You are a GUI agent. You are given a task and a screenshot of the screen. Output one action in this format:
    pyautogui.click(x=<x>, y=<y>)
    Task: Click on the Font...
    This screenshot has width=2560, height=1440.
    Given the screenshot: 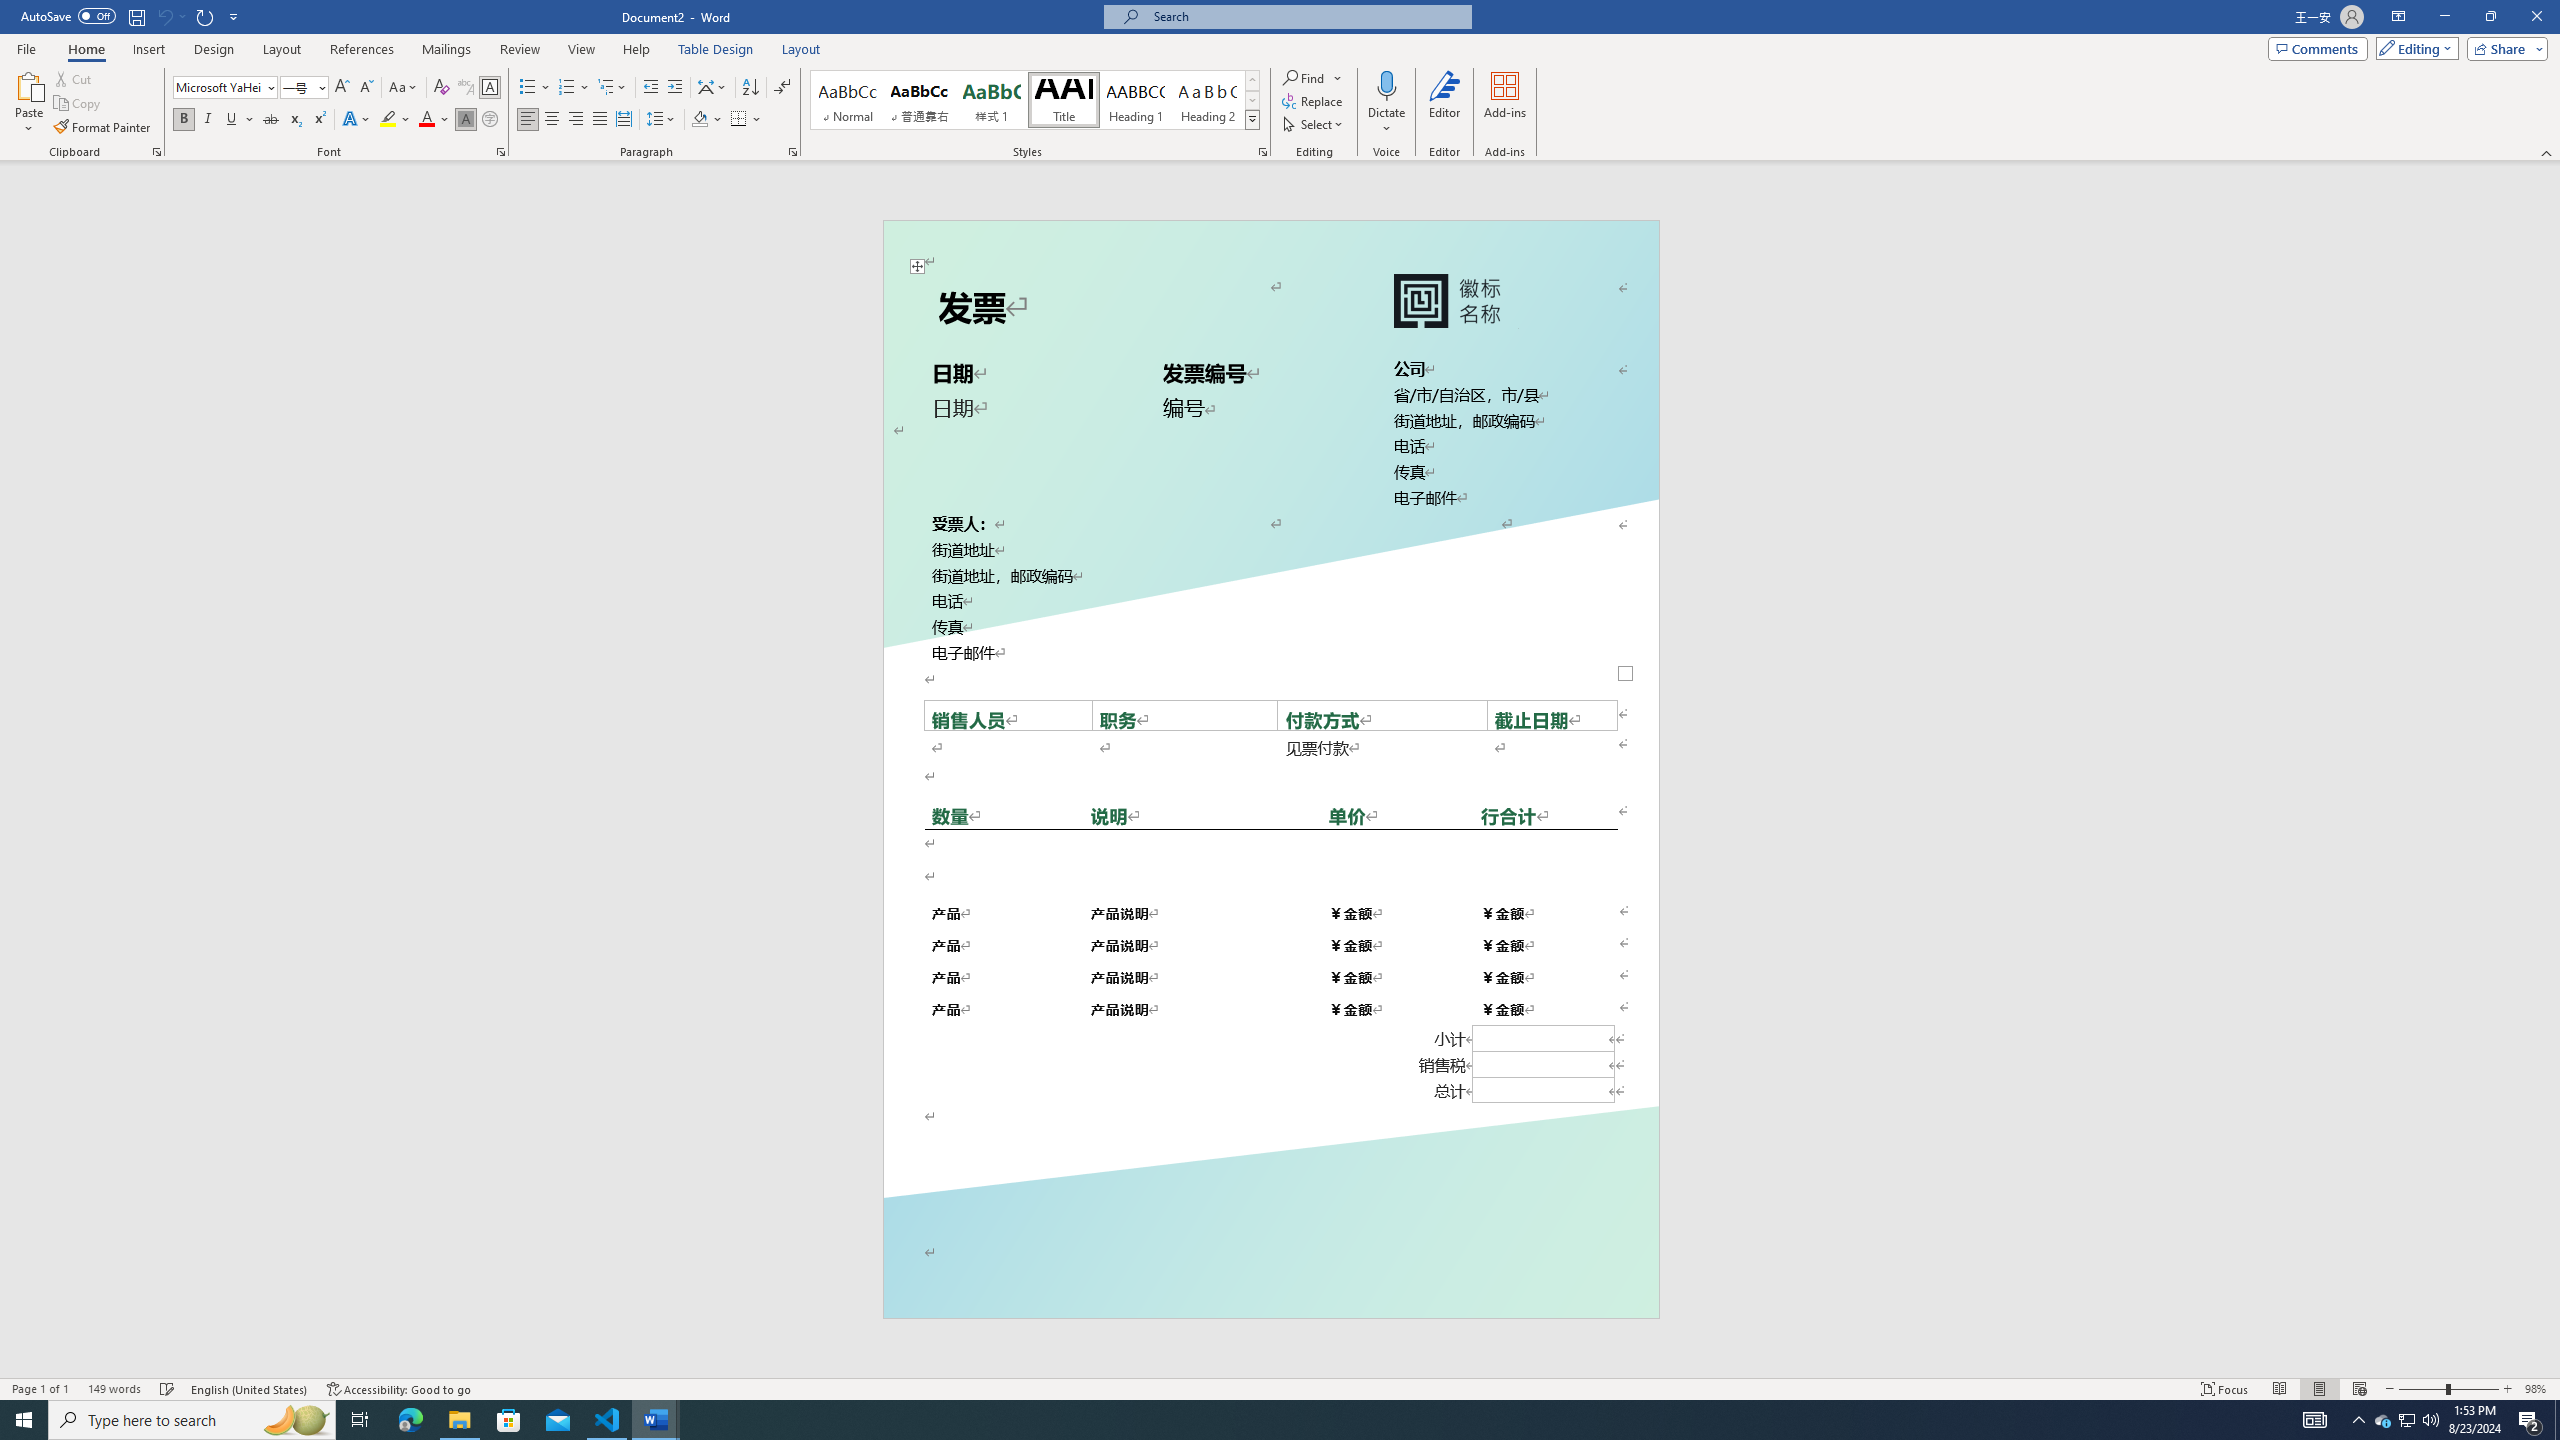 What is the action you would take?
    pyautogui.click(x=502, y=152)
    